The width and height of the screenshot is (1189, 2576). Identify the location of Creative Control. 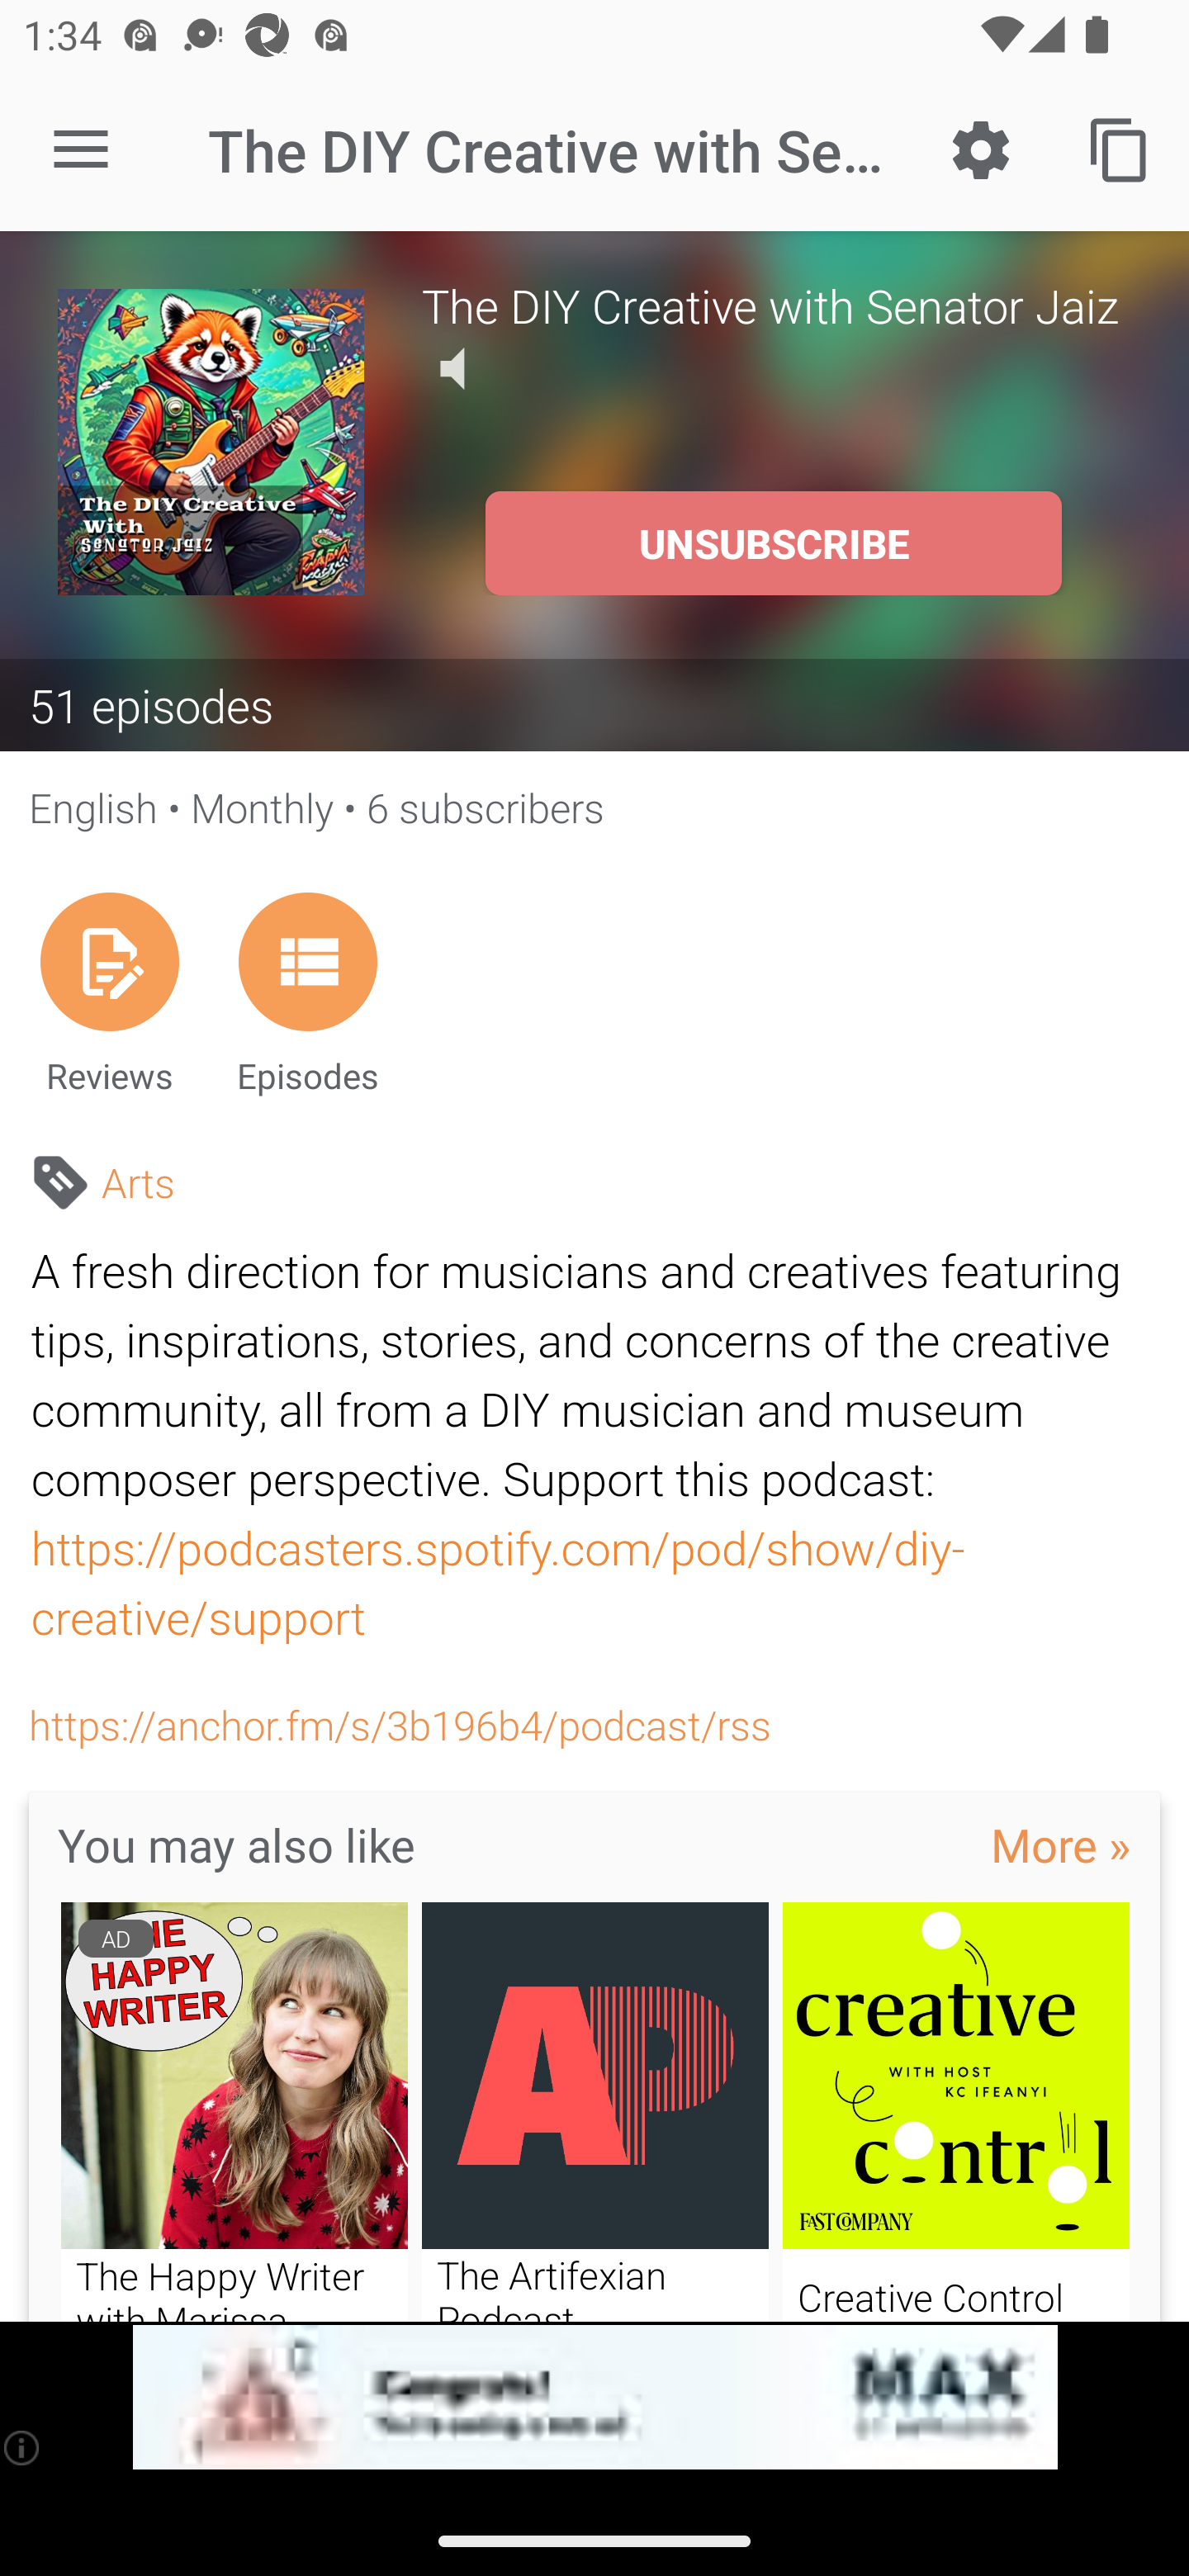
(956, 2110).